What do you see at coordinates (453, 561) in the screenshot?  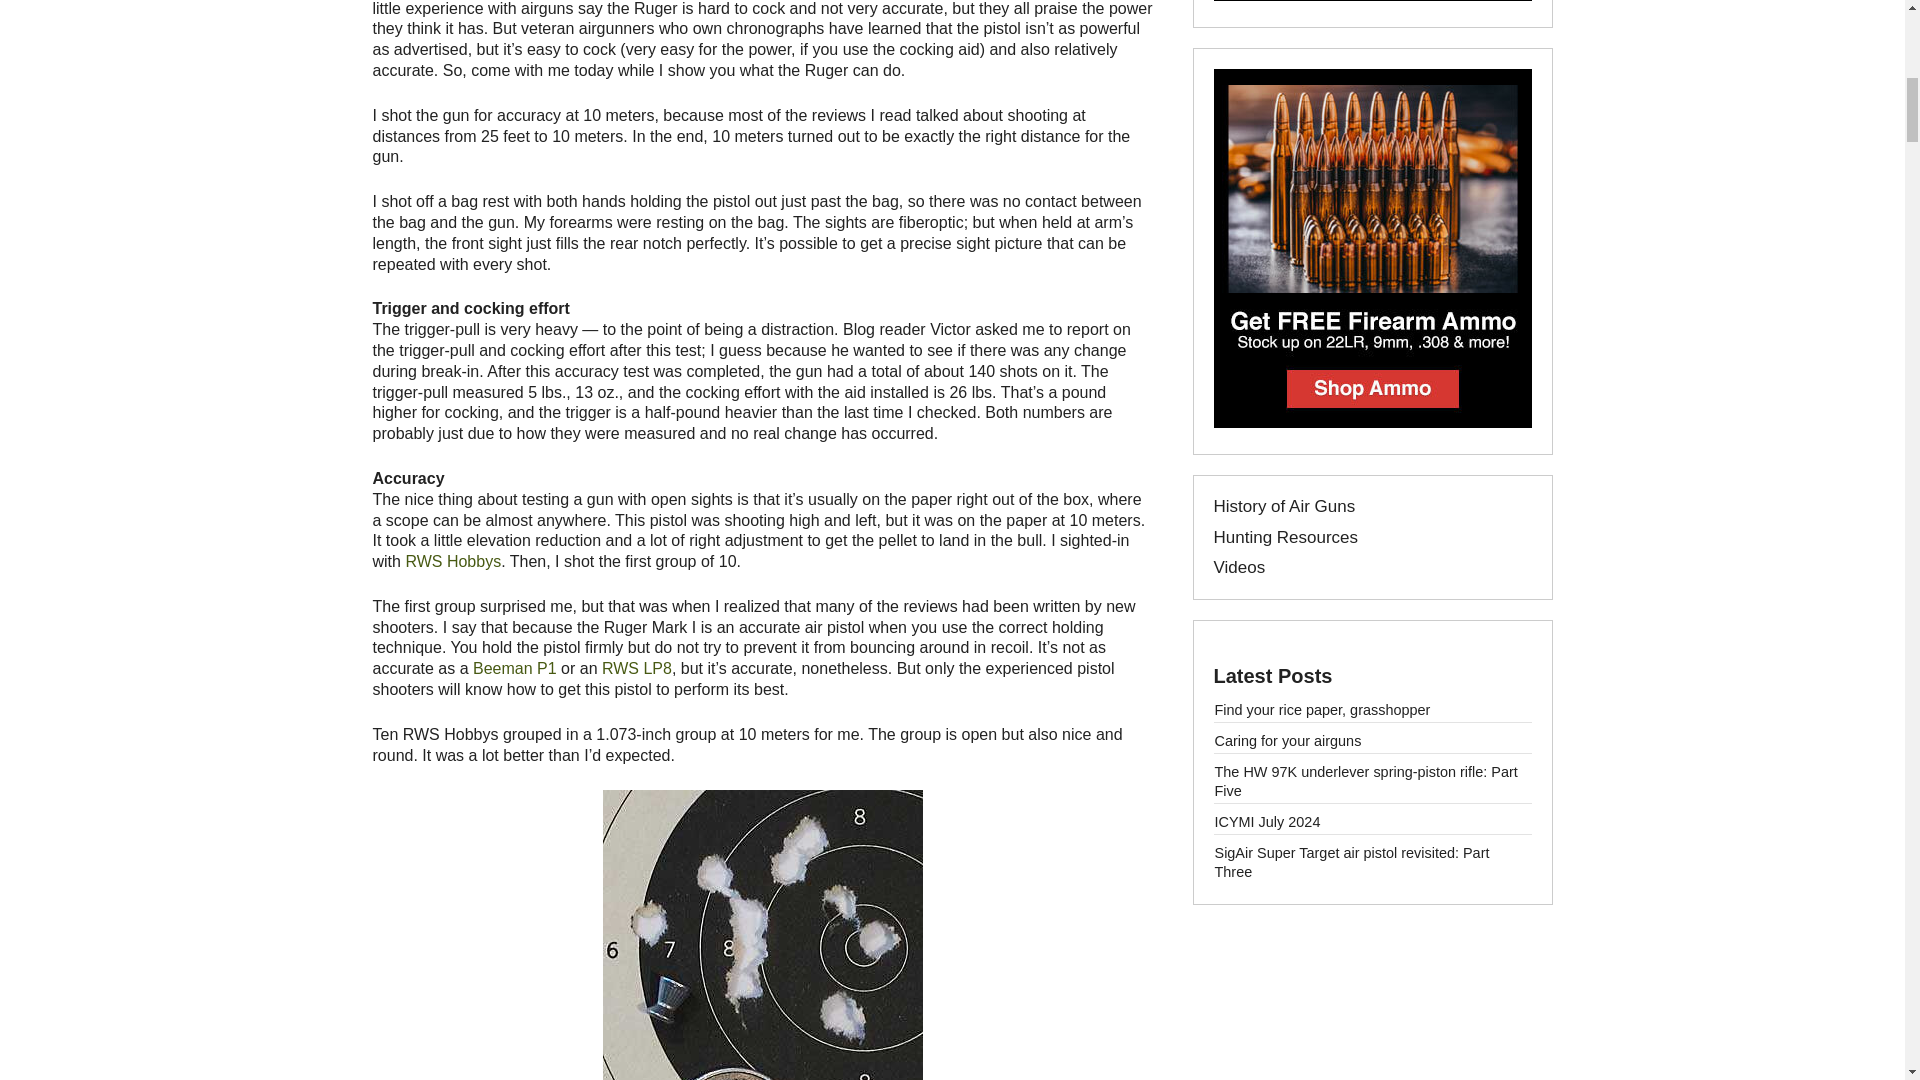 I see `RWS Hobbys` at bounding box center [453, 561].